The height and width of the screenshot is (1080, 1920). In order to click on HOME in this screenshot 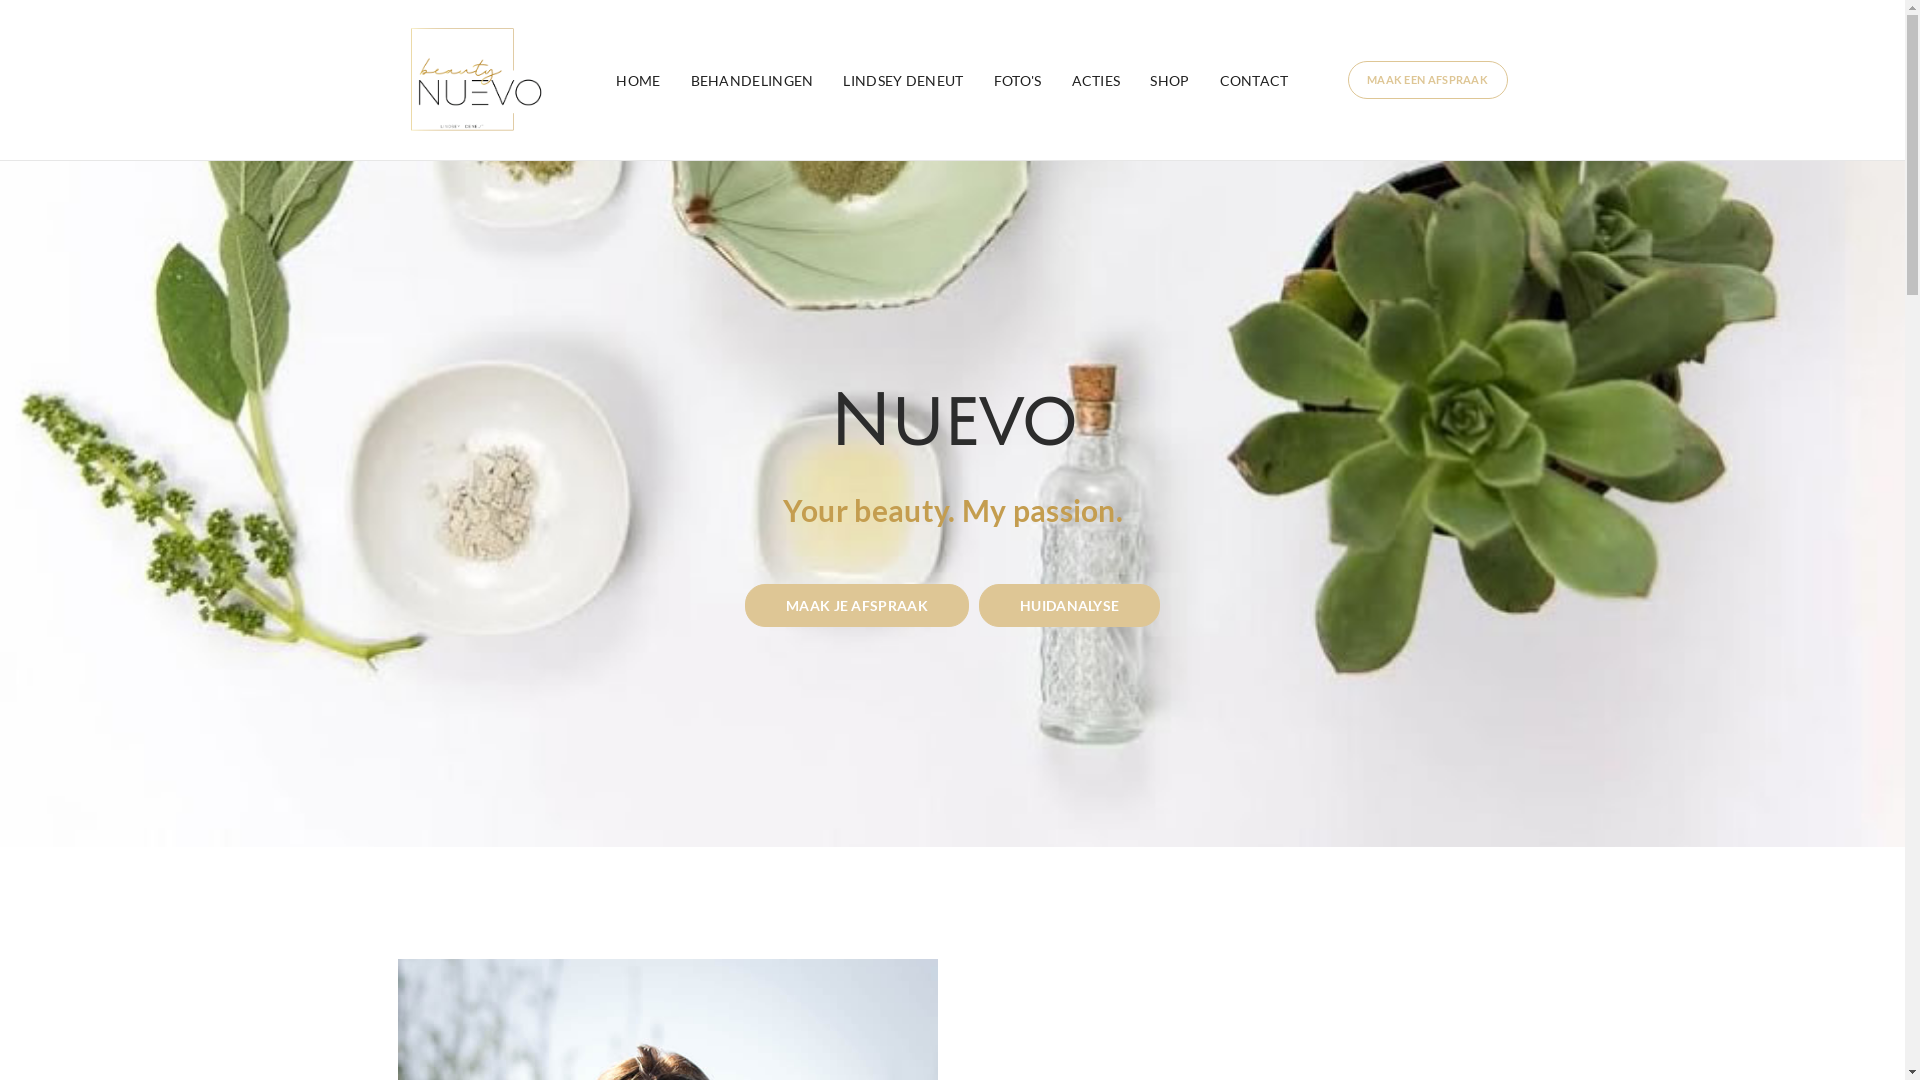, I will do `click(638, 80)`.